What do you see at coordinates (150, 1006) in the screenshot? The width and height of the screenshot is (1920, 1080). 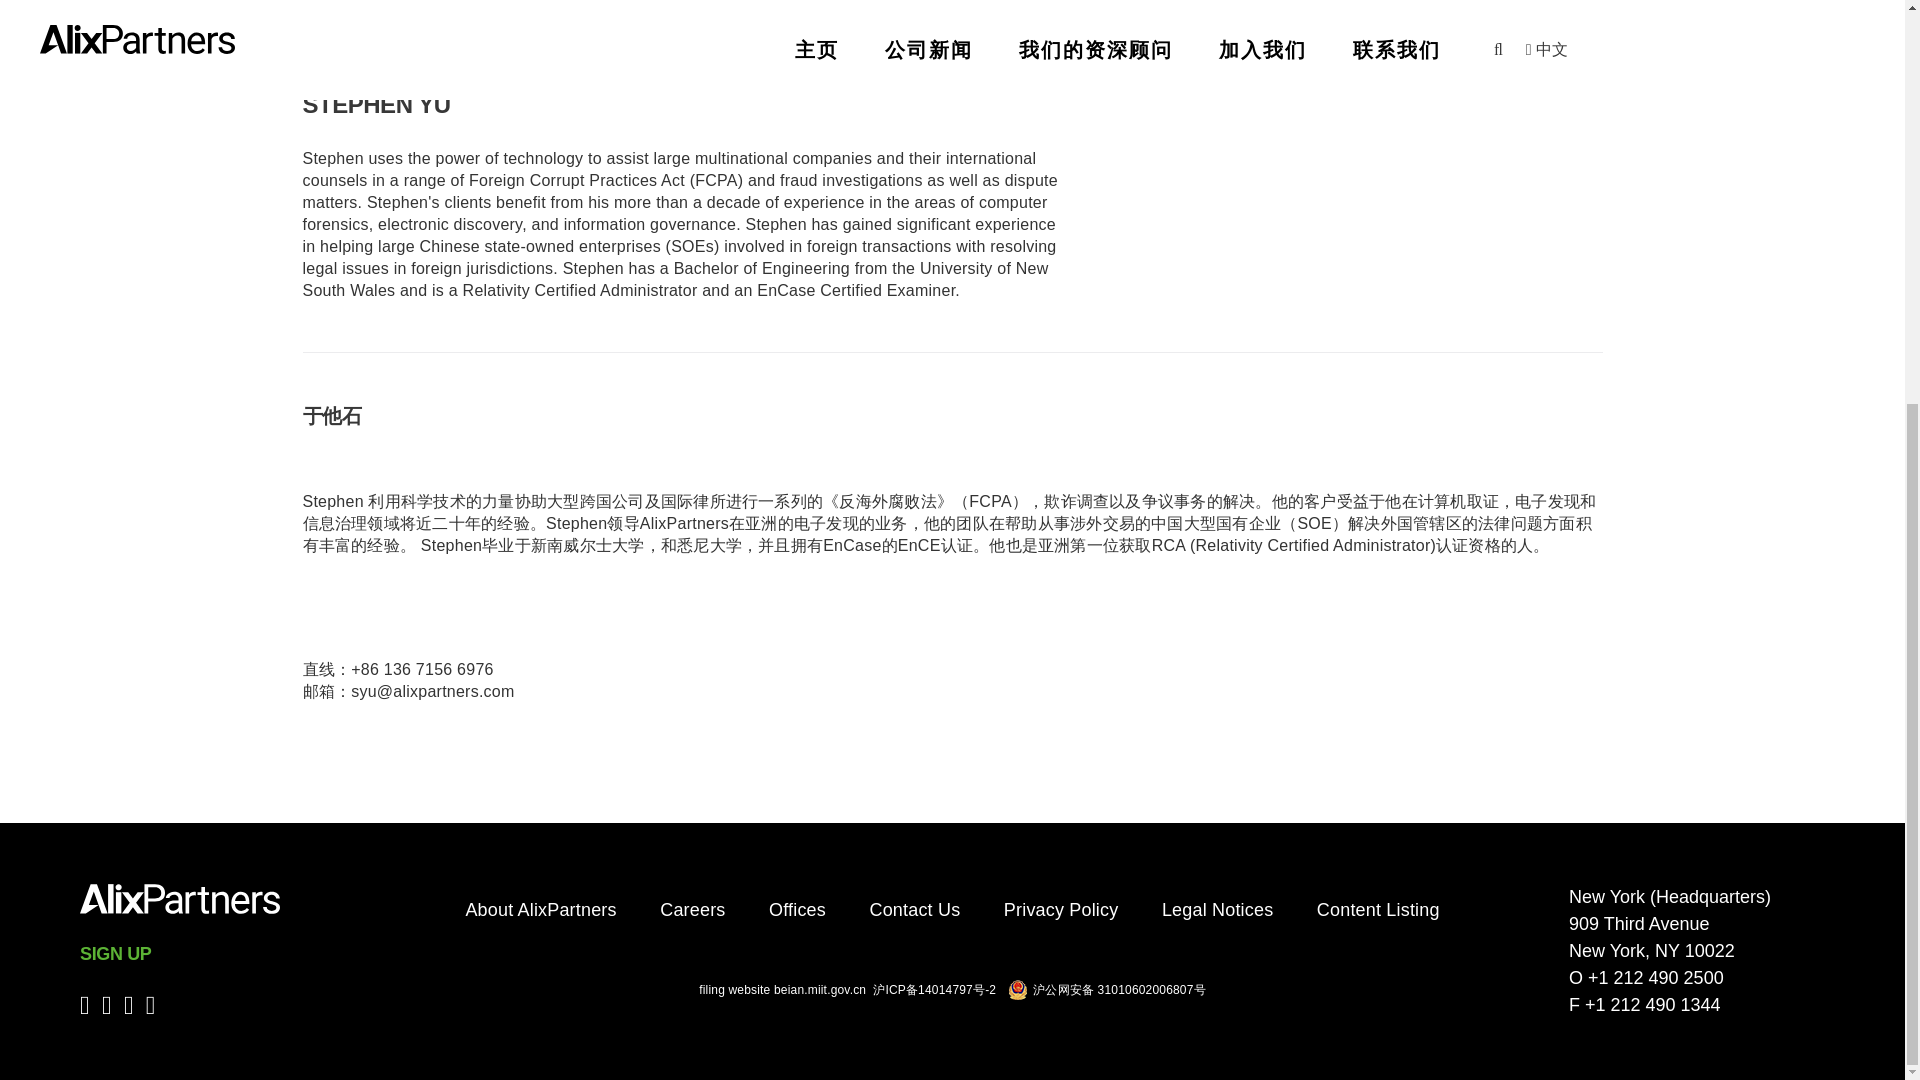 I see `Visit us on Facebook!` at bounding box center [150, 1006].